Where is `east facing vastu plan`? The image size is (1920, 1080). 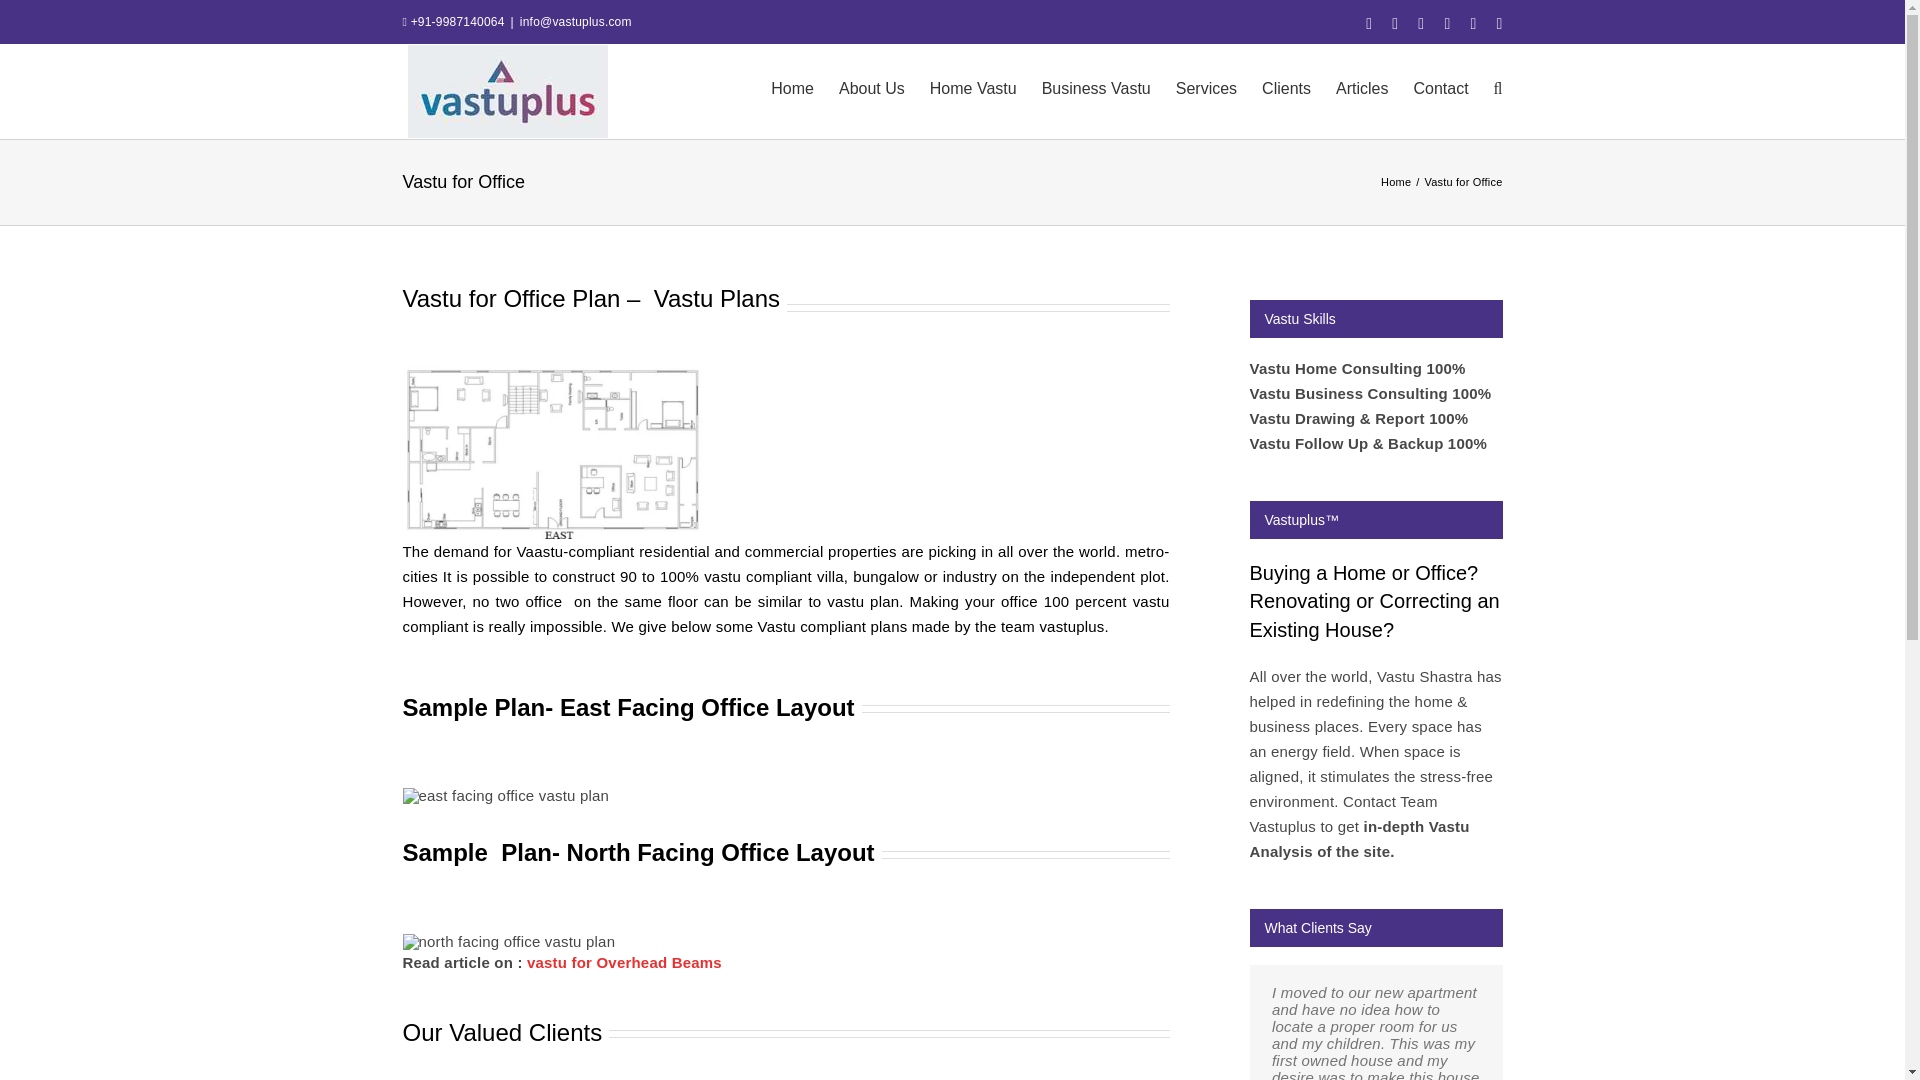
east facing vastu plan is located at coordinates (552, 452).